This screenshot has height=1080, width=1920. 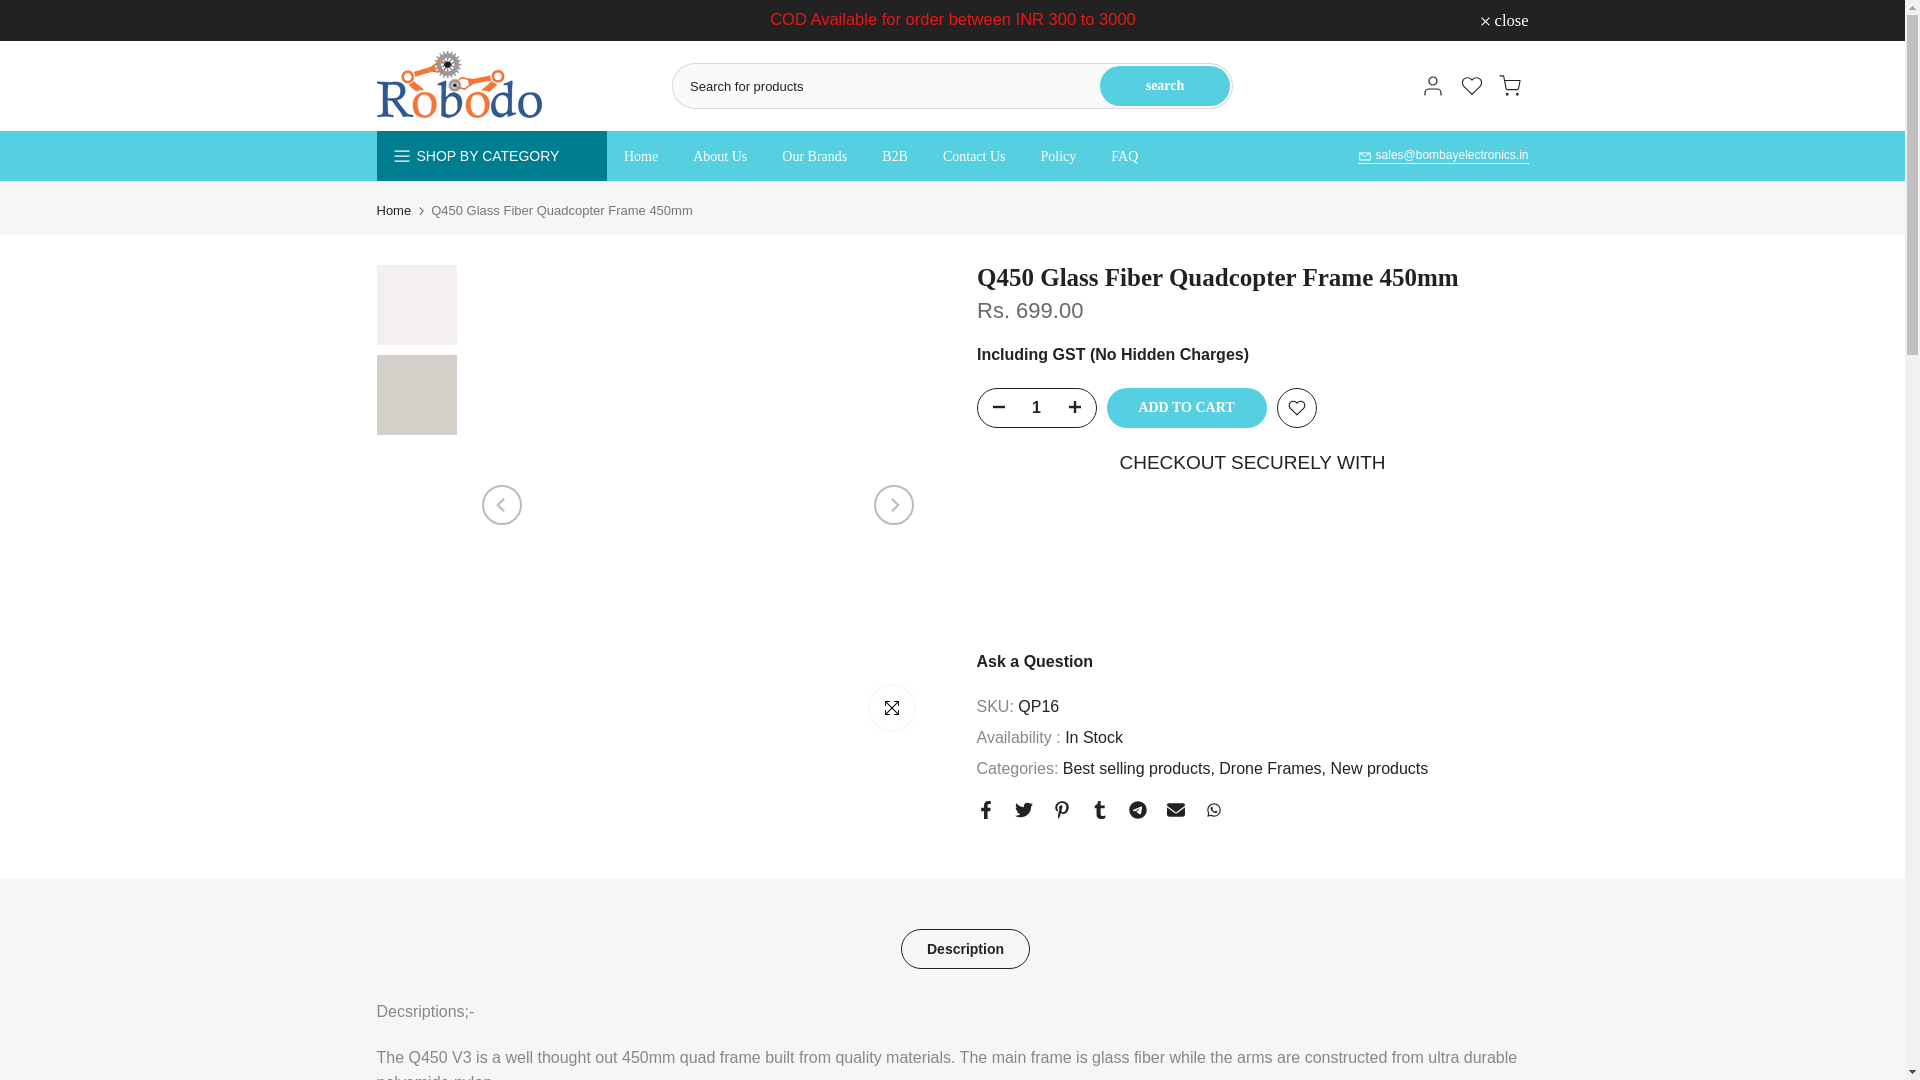 What do you see at coordinates (1174, 810) in the screenshot?
I see `Share on Email` at bounding box center [1174, 810].